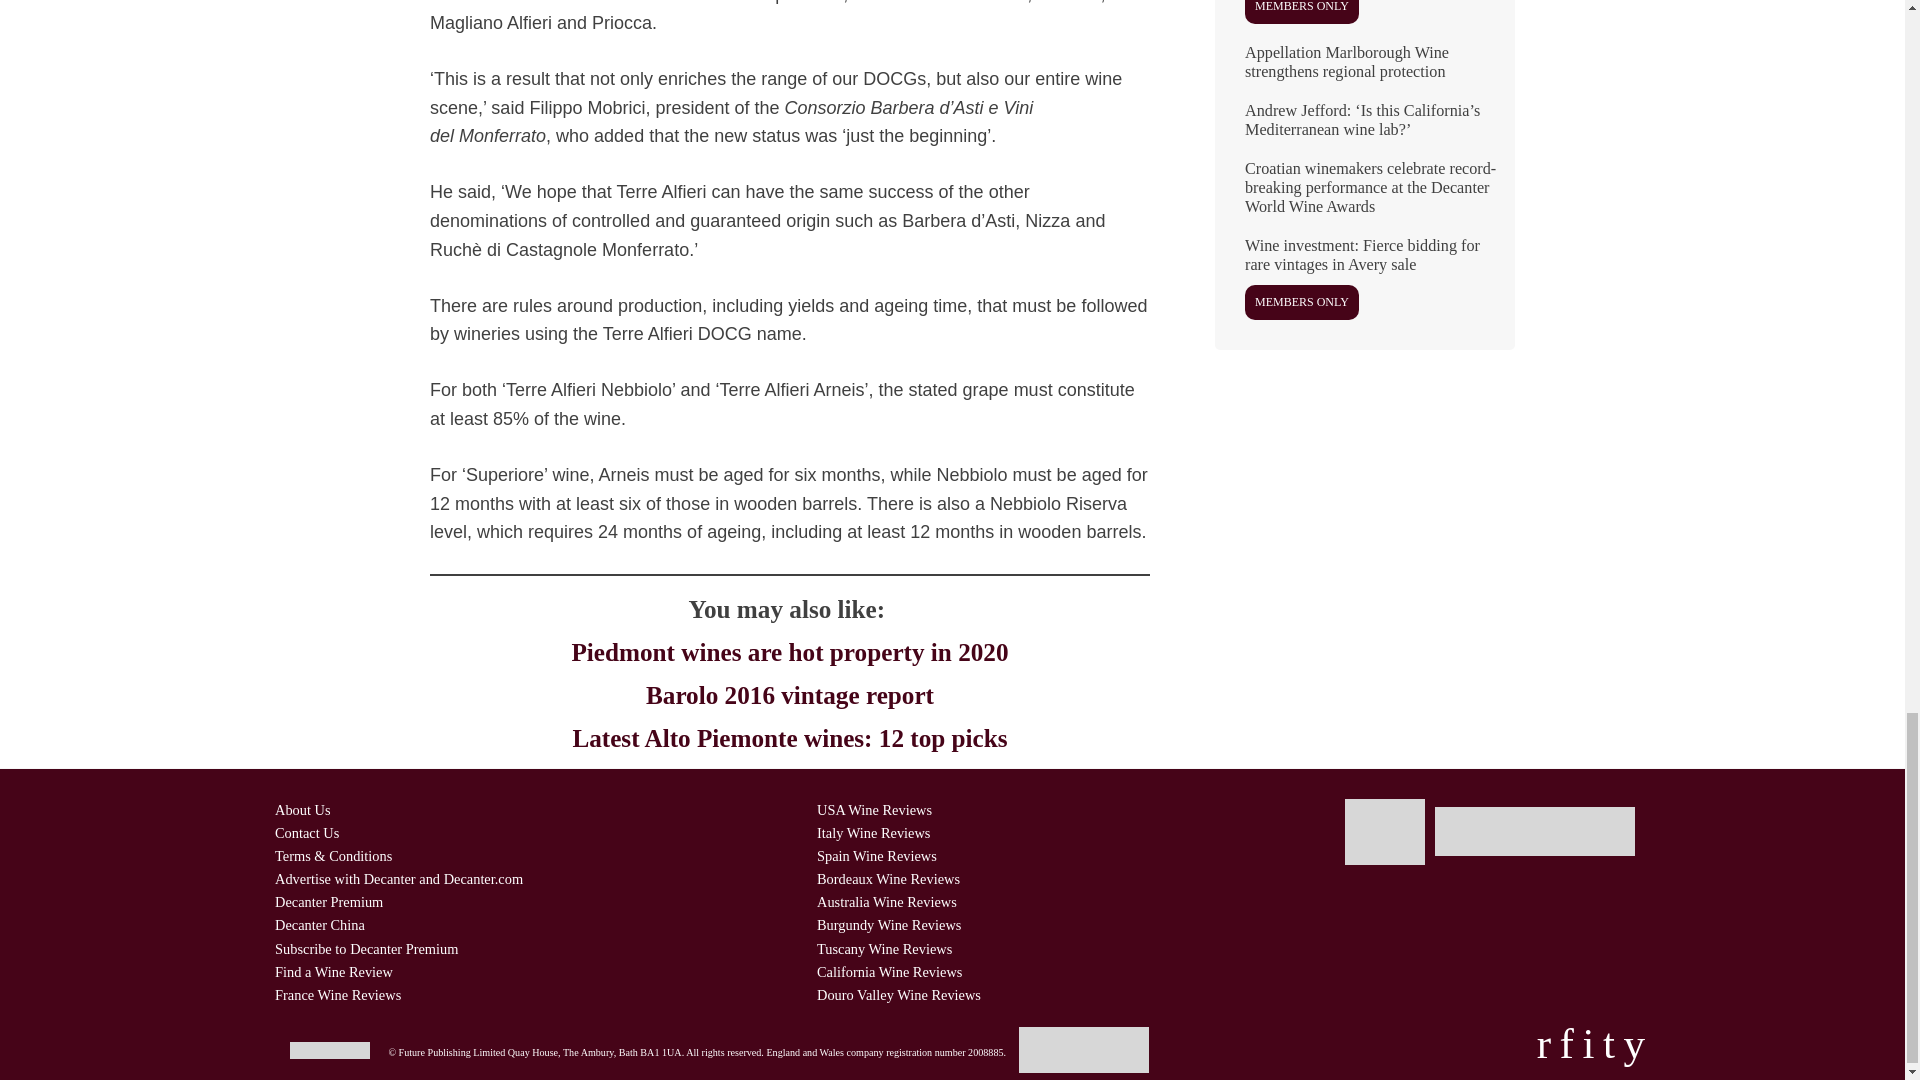  I want to click on Appellation Marlborough Wine strengthens regional protection, so click(1364, 70).